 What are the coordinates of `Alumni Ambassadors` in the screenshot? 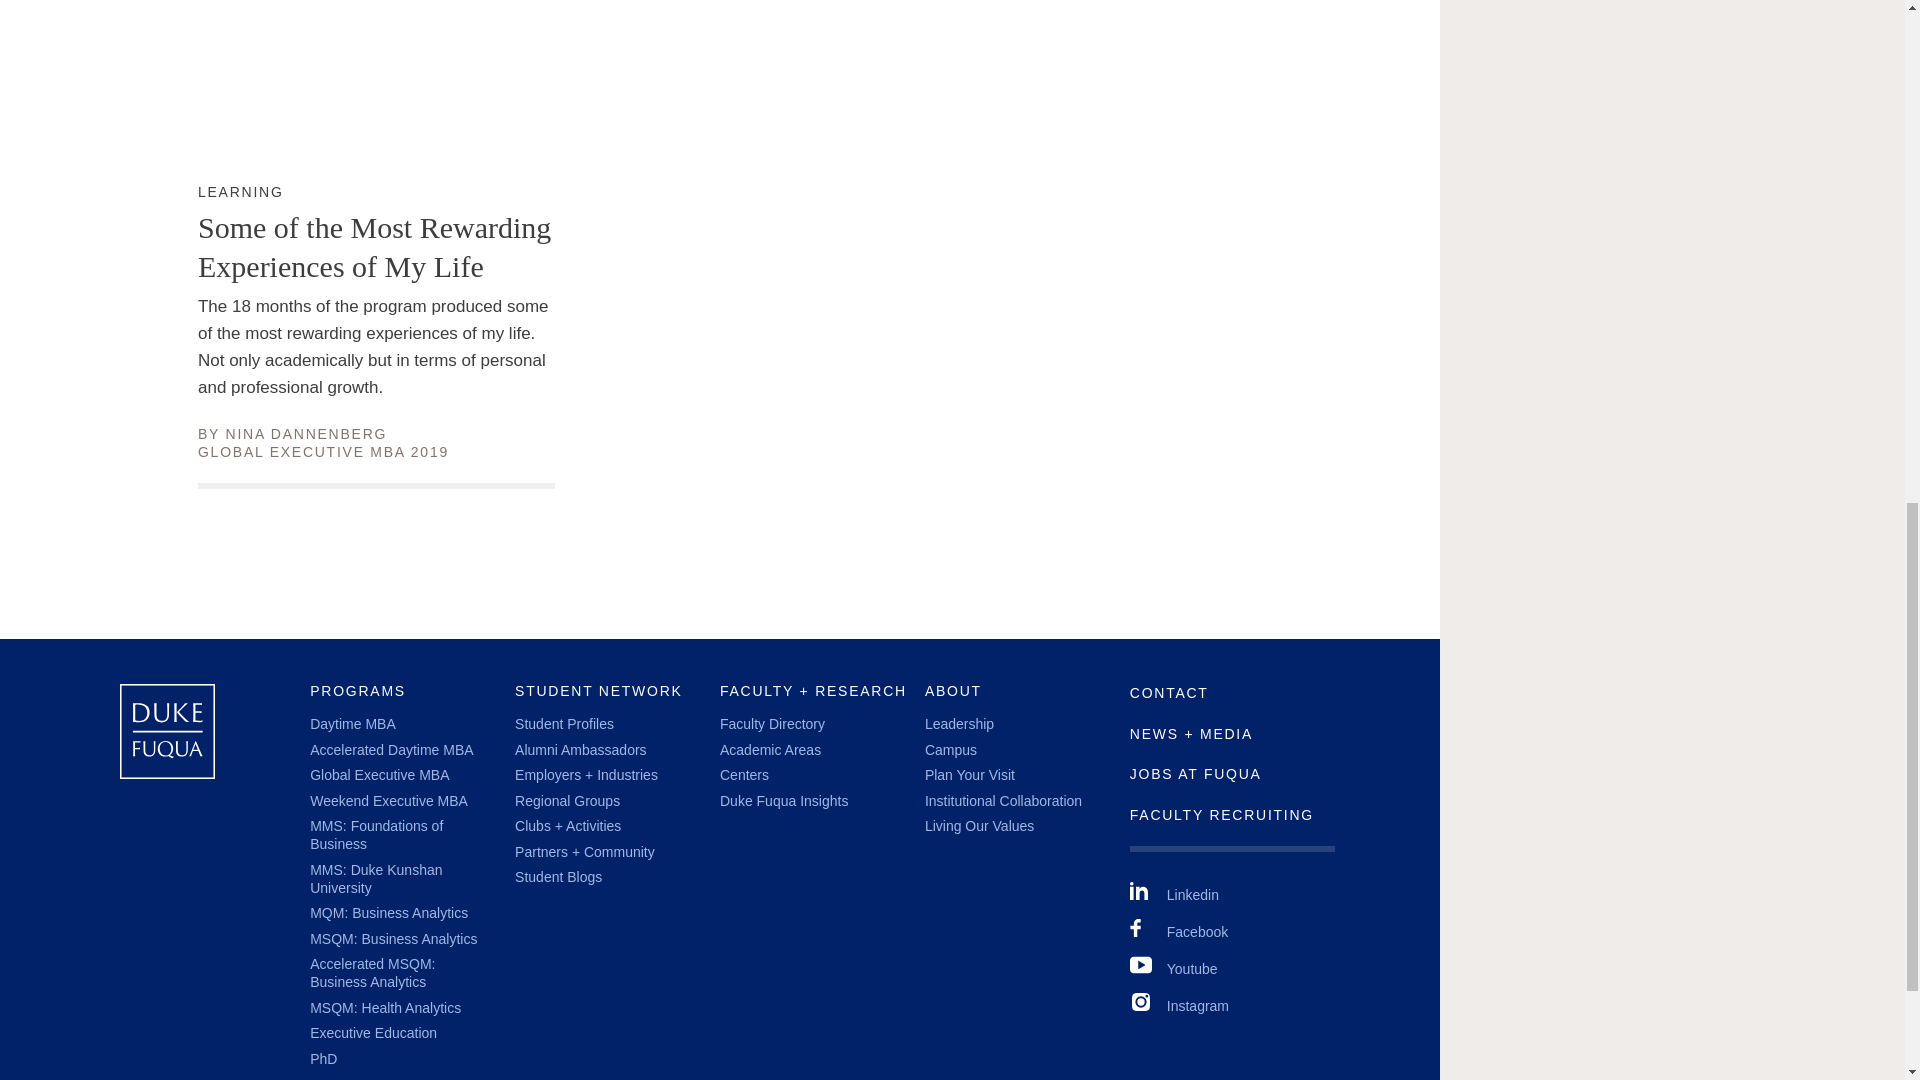 It's located at (375, 878).